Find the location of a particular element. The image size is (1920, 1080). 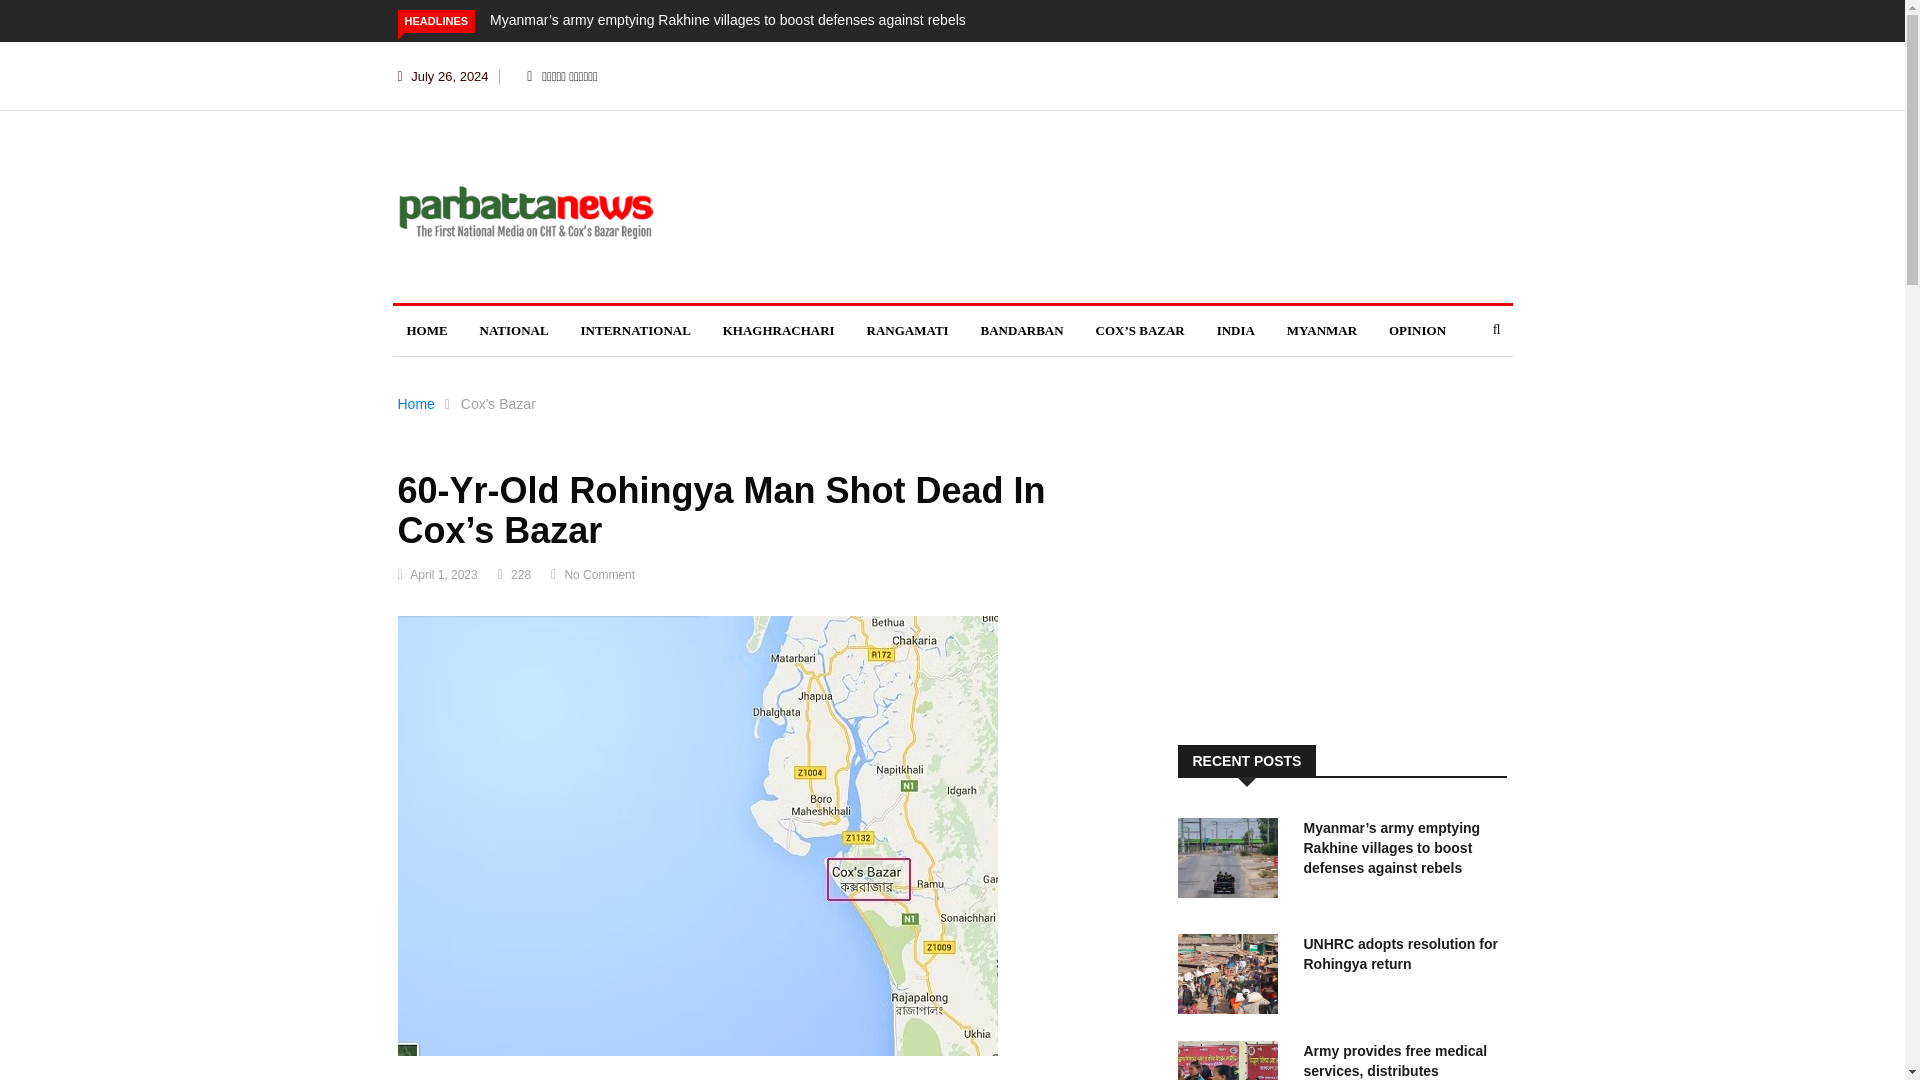

Advertisement is located at coordinates (1342, 580).